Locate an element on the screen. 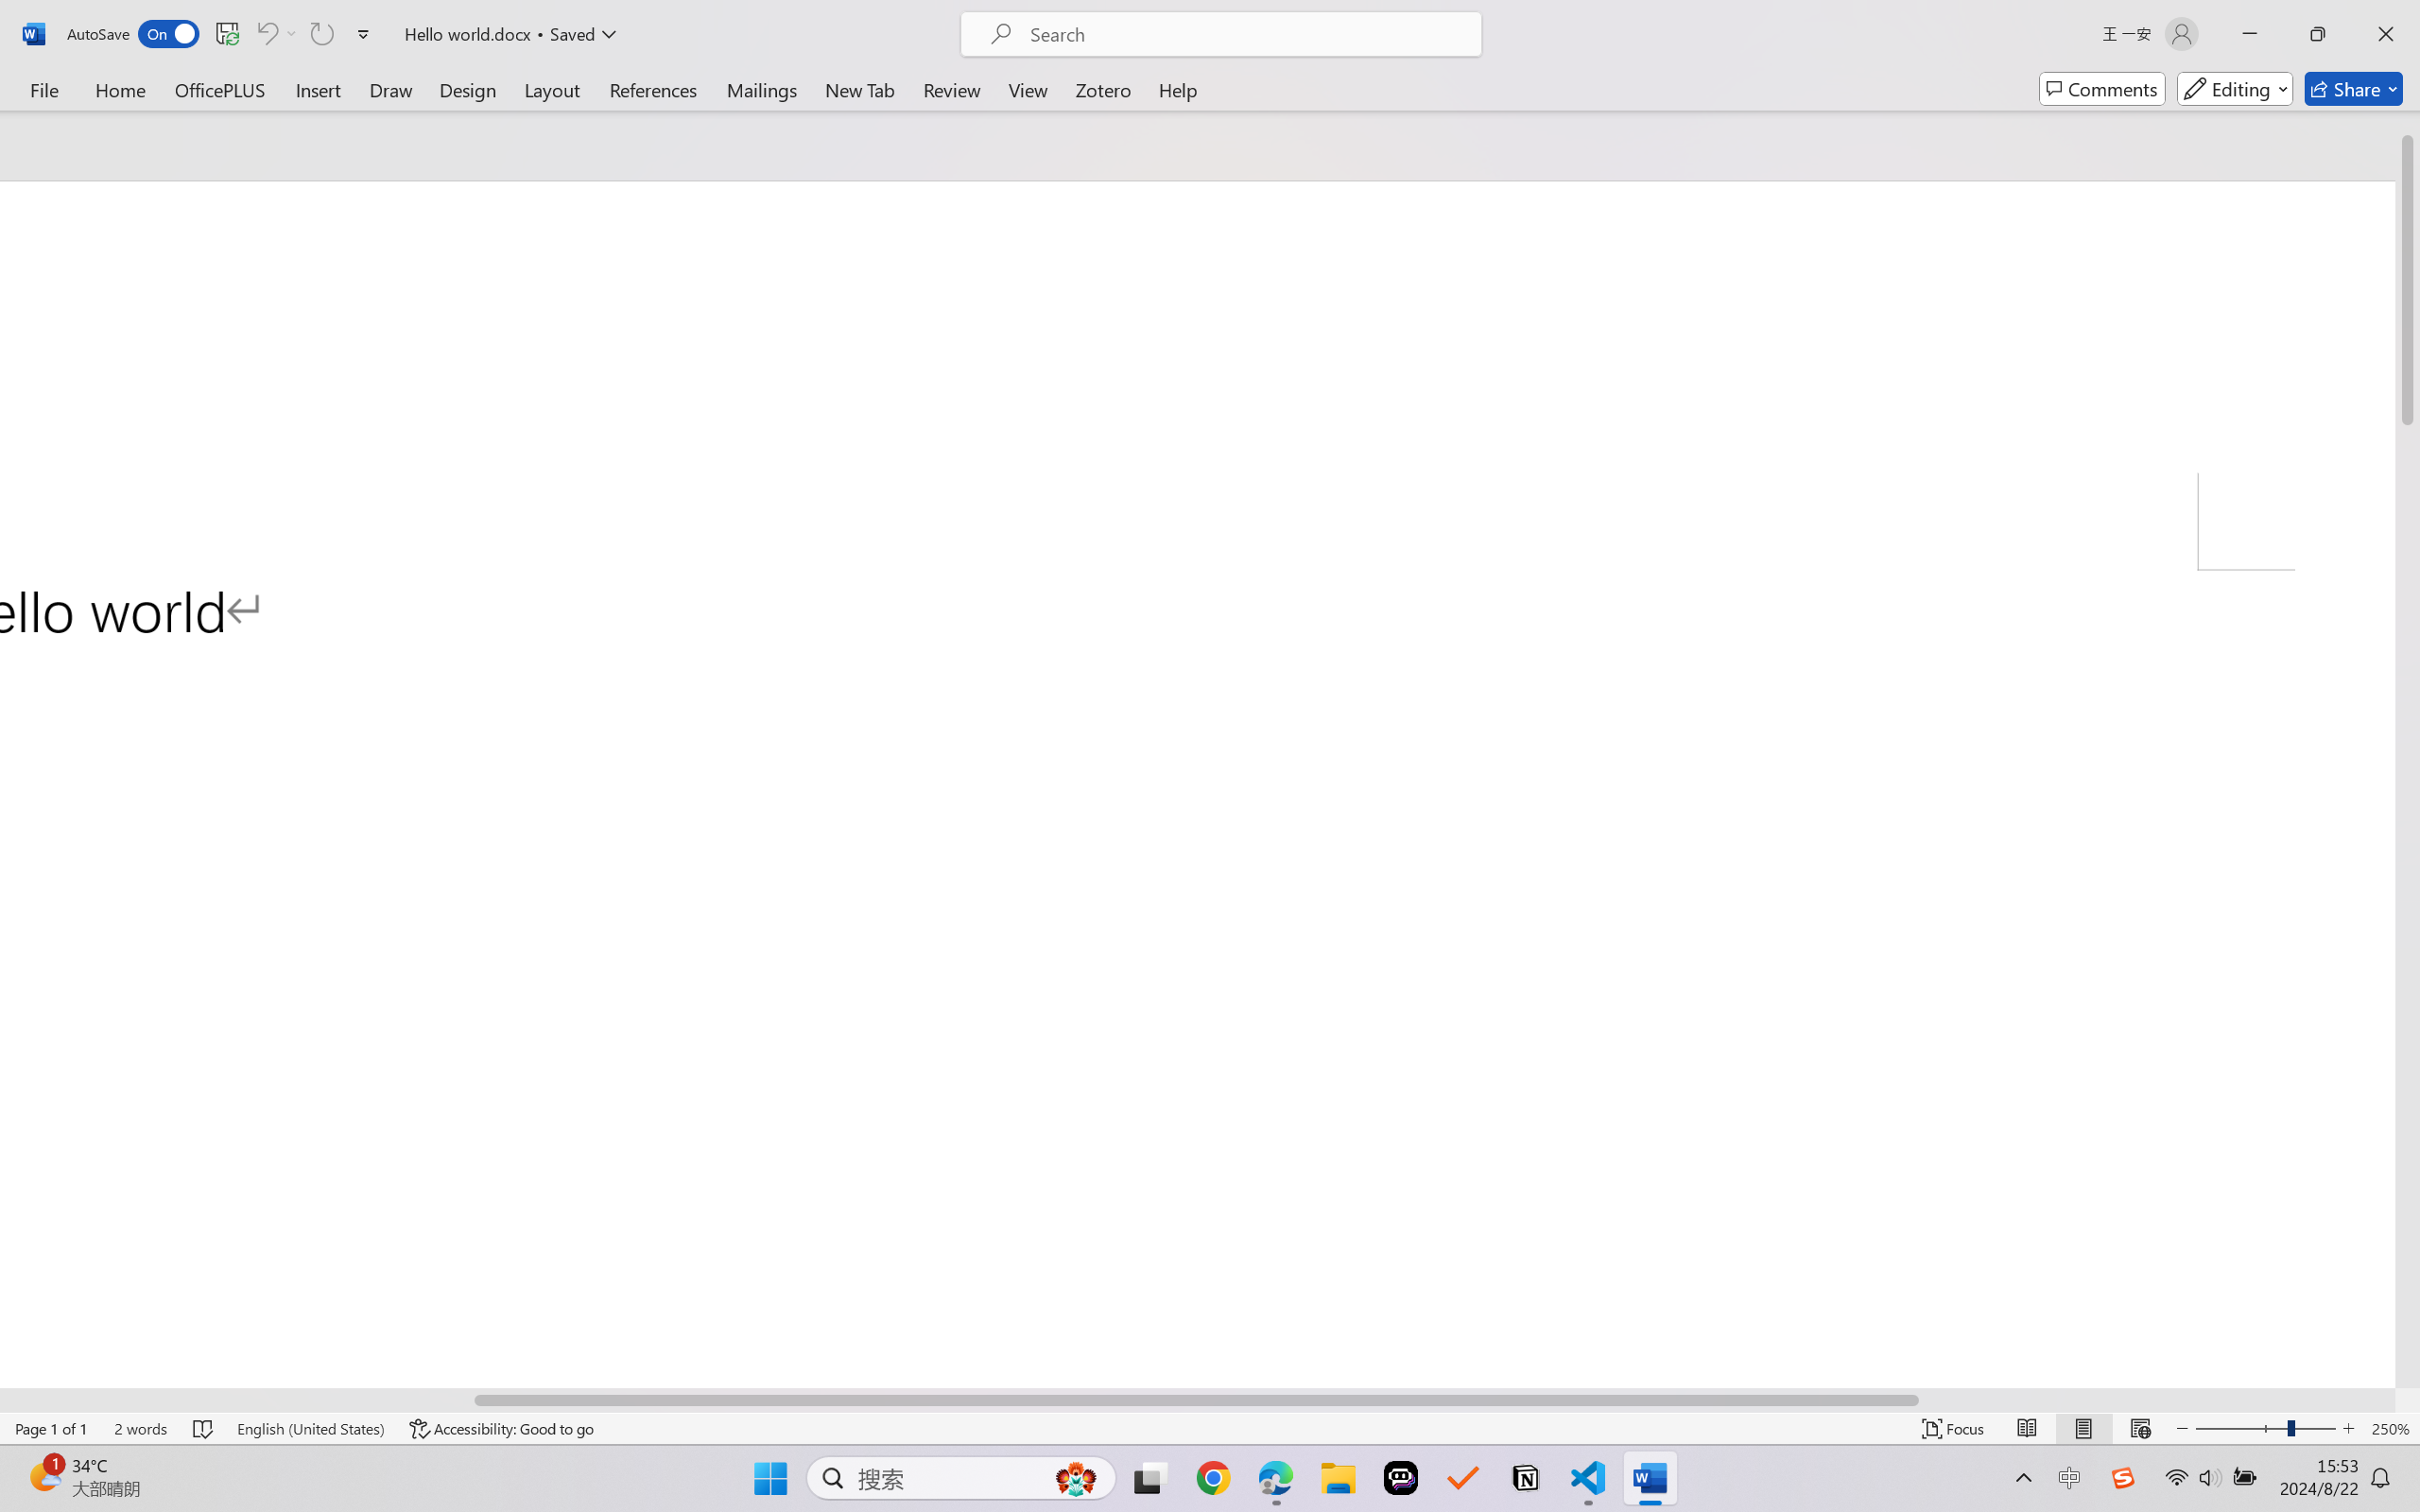  Web Layout is located at coordinates (2140, 1429).